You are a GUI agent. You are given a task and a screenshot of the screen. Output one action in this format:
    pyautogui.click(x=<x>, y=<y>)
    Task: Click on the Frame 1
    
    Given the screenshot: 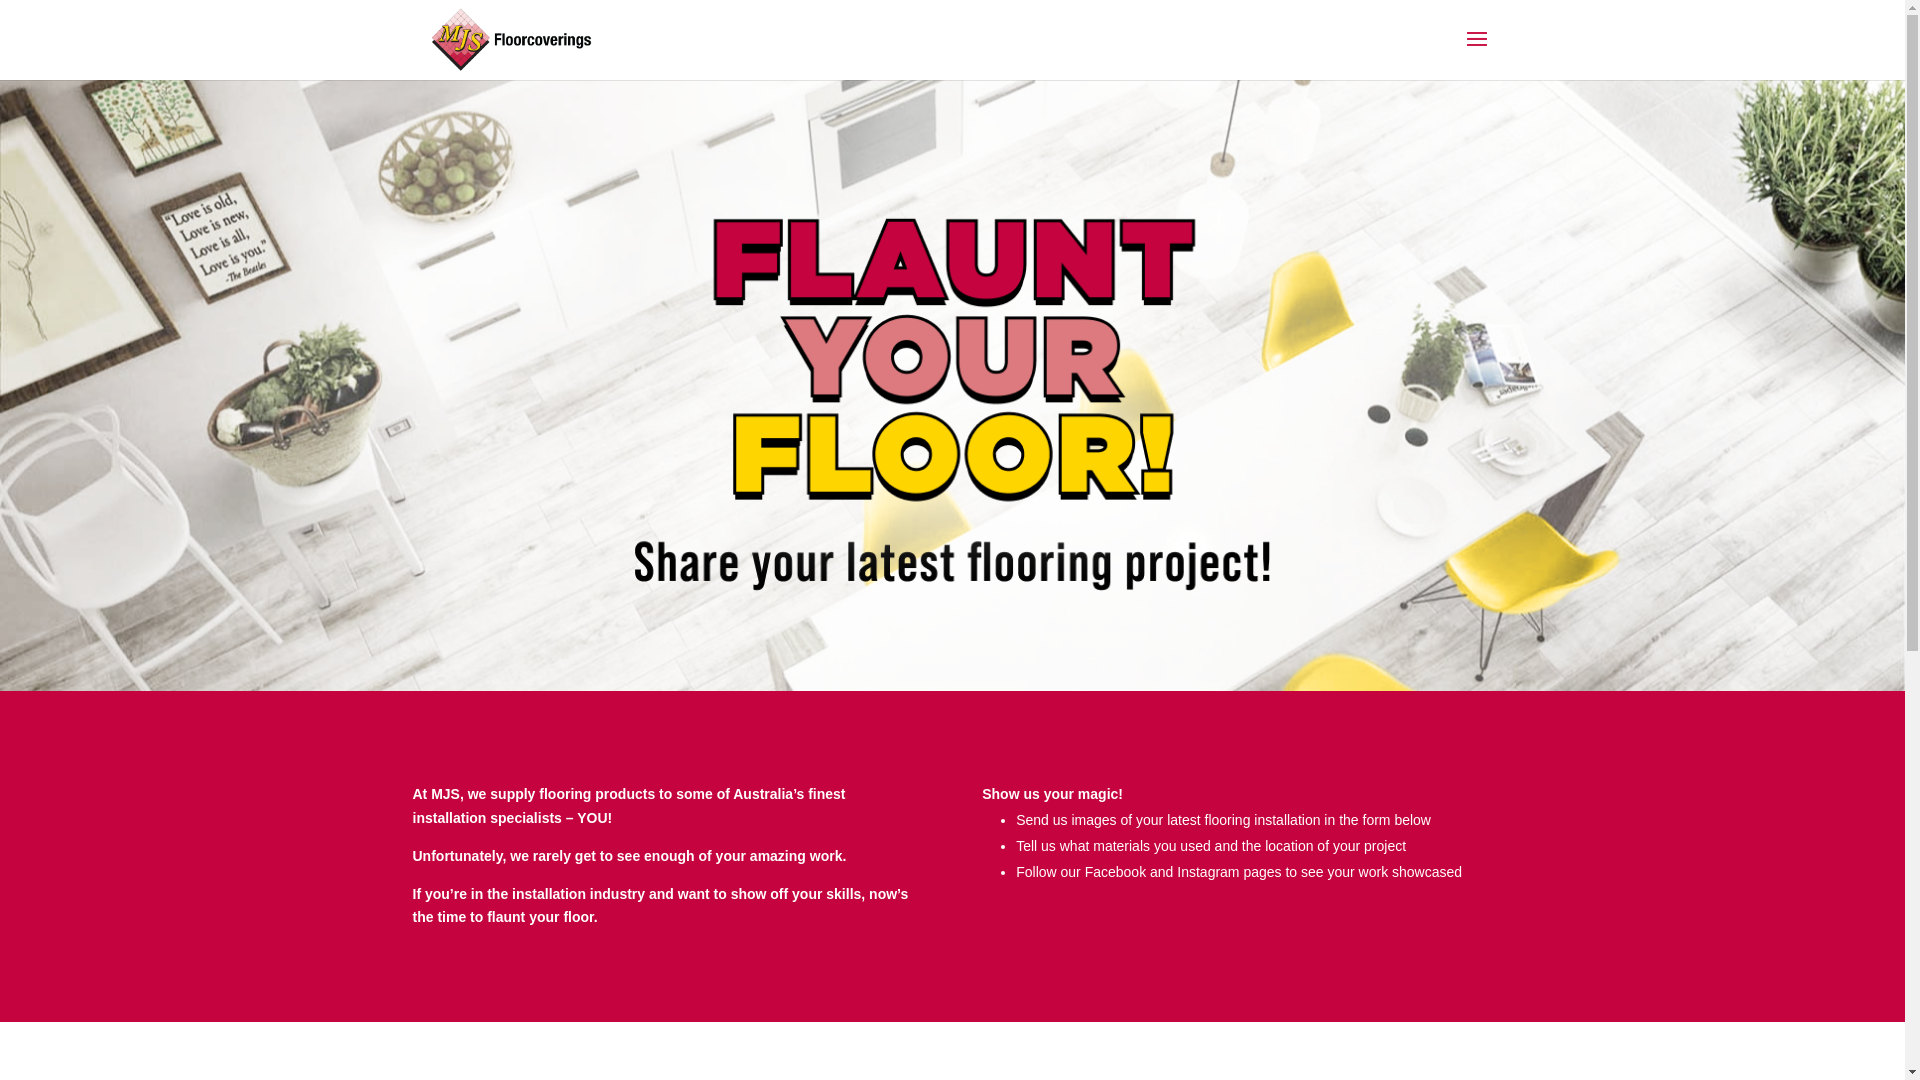 What is the action you would take?
    pyautogui.click(x=952, y=386)
    